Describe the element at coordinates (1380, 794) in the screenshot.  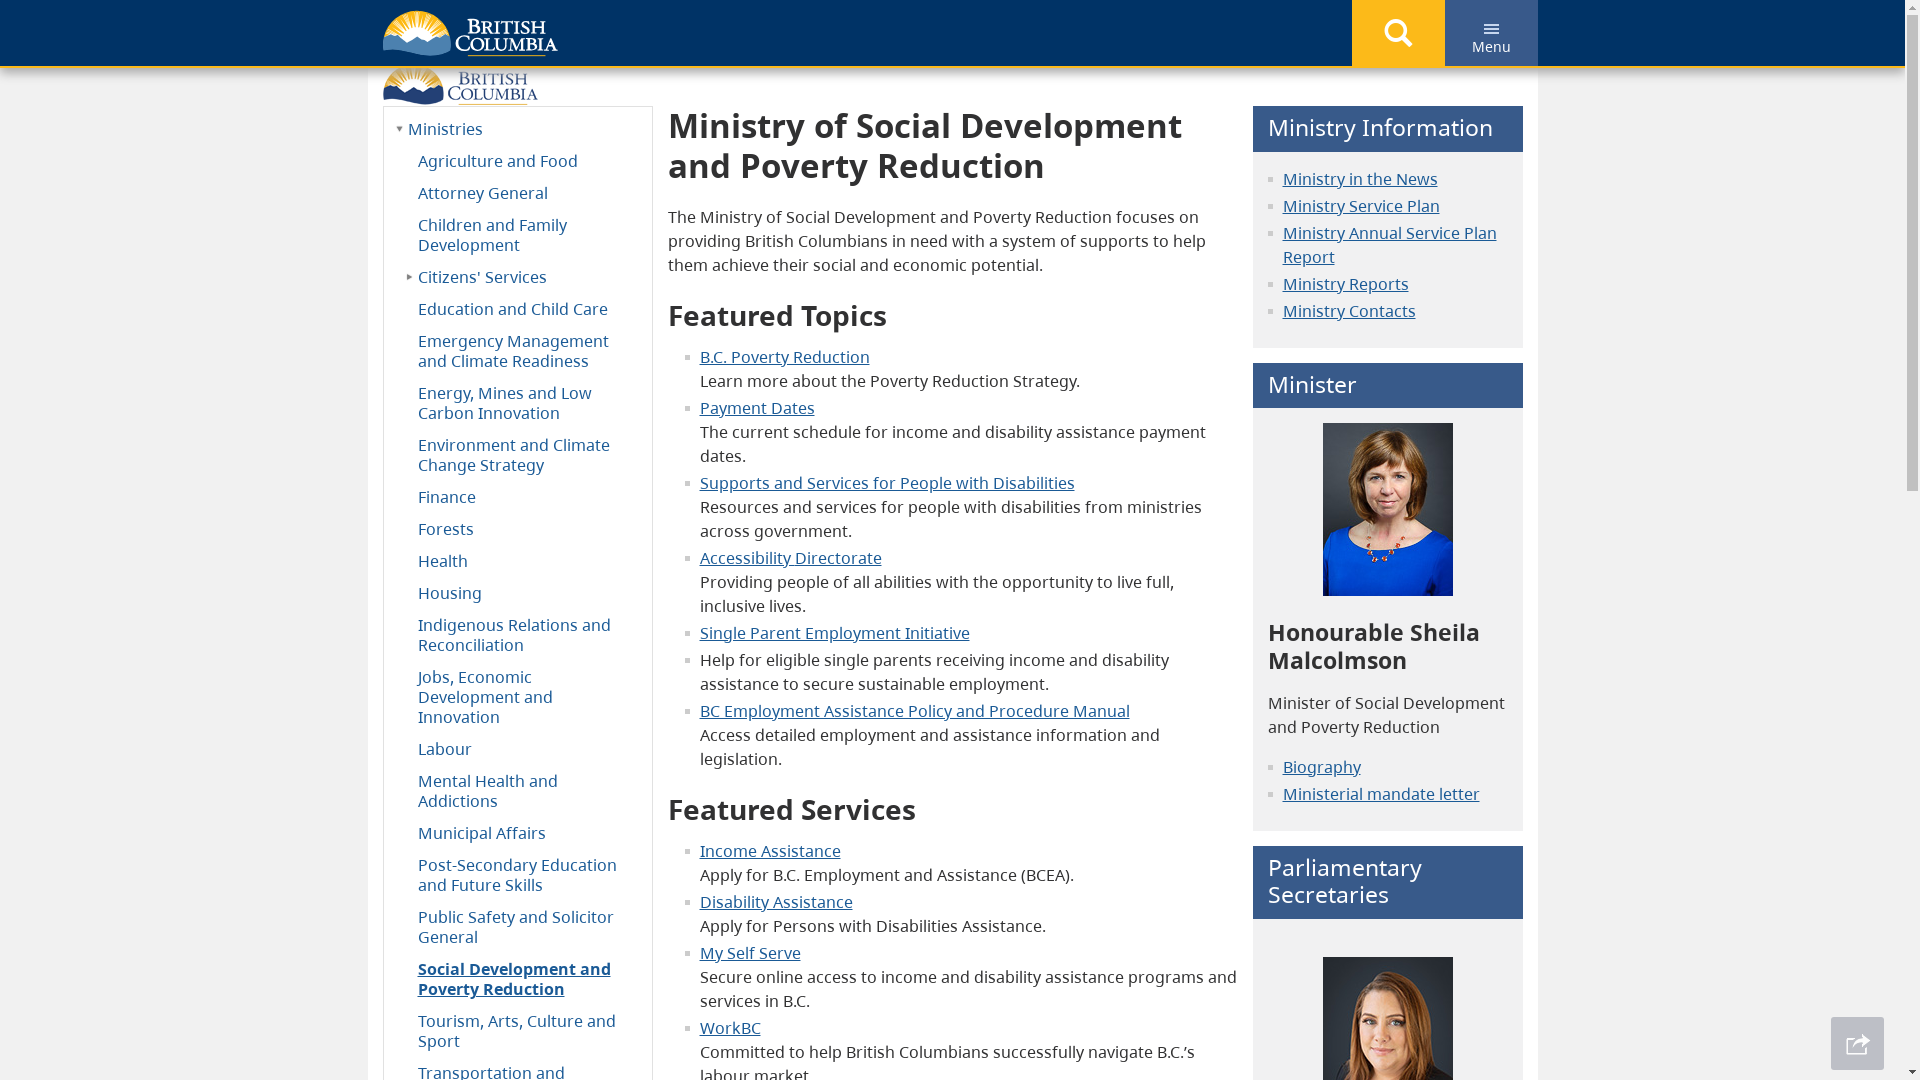
I see `Ministerial mandate letter` at that location.